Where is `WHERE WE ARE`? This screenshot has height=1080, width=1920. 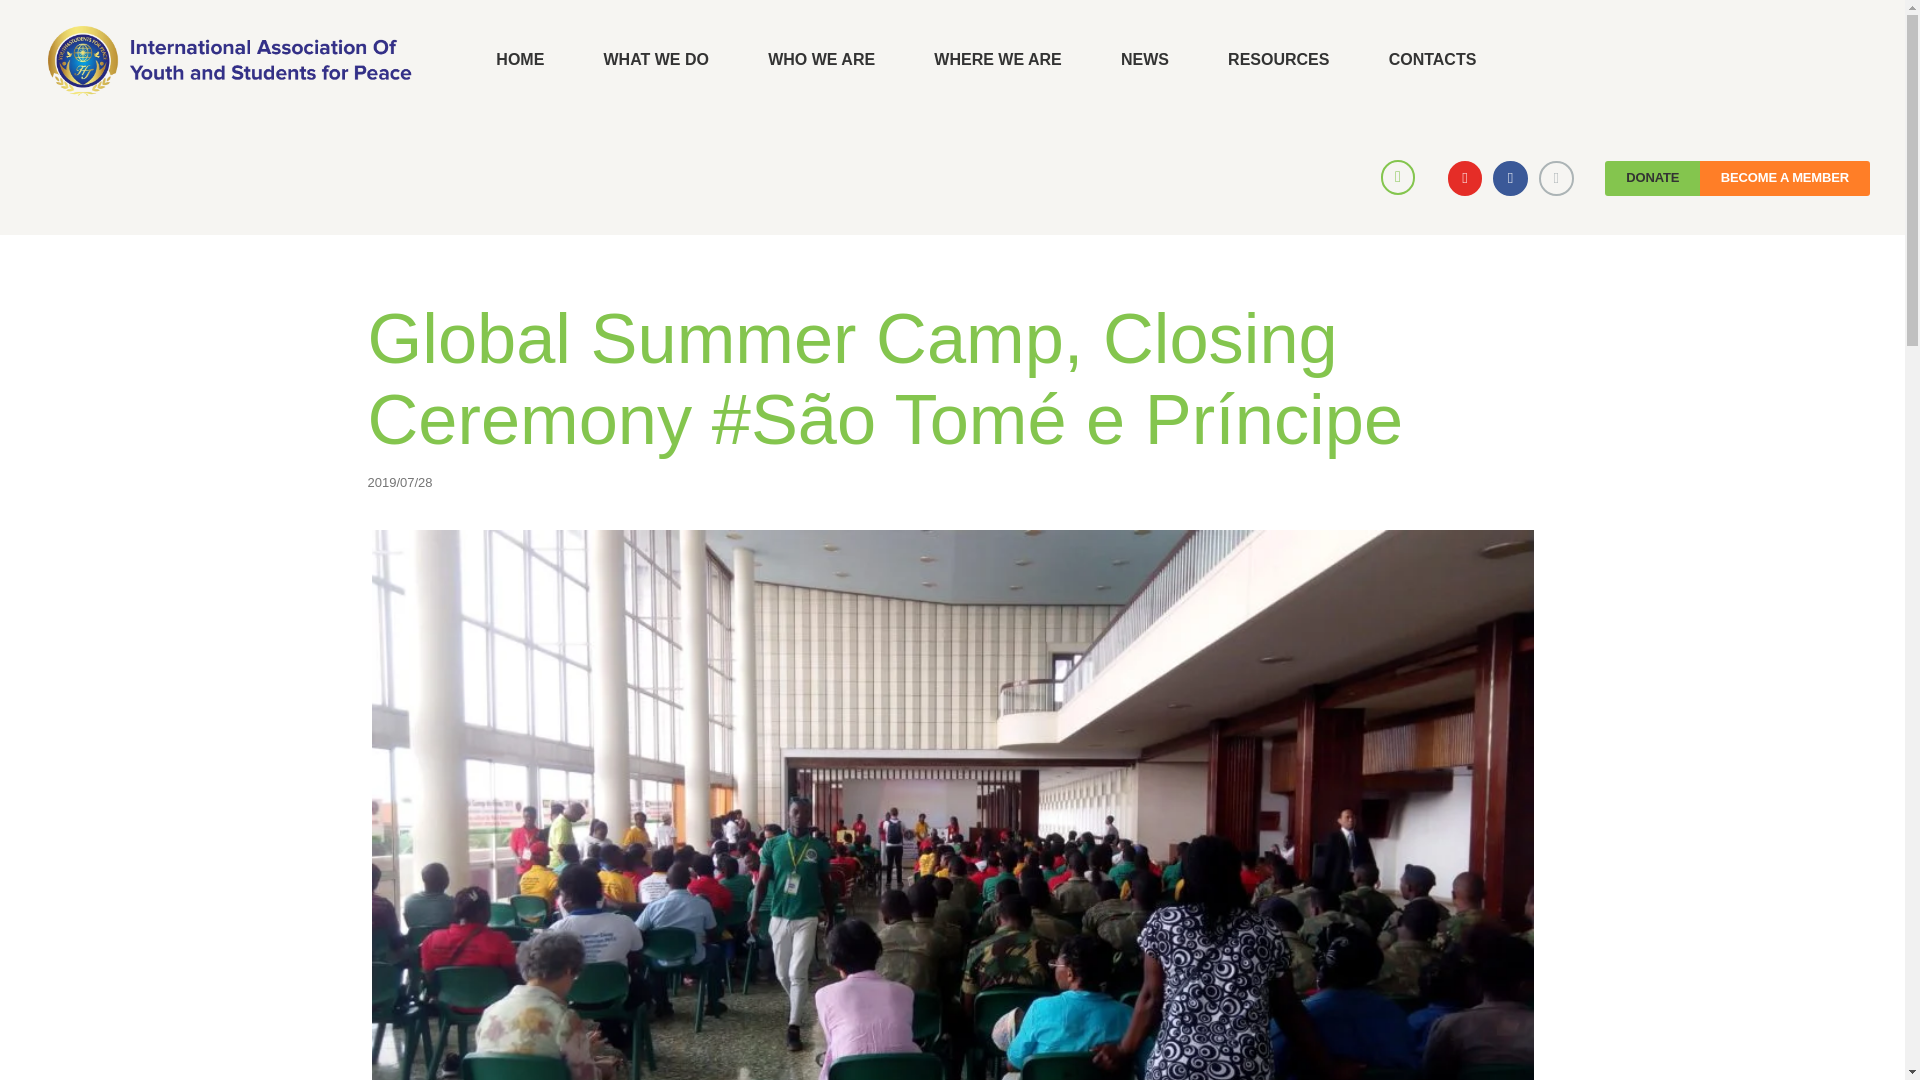
WHERE WE ARE is located at coordinates (998, 60).